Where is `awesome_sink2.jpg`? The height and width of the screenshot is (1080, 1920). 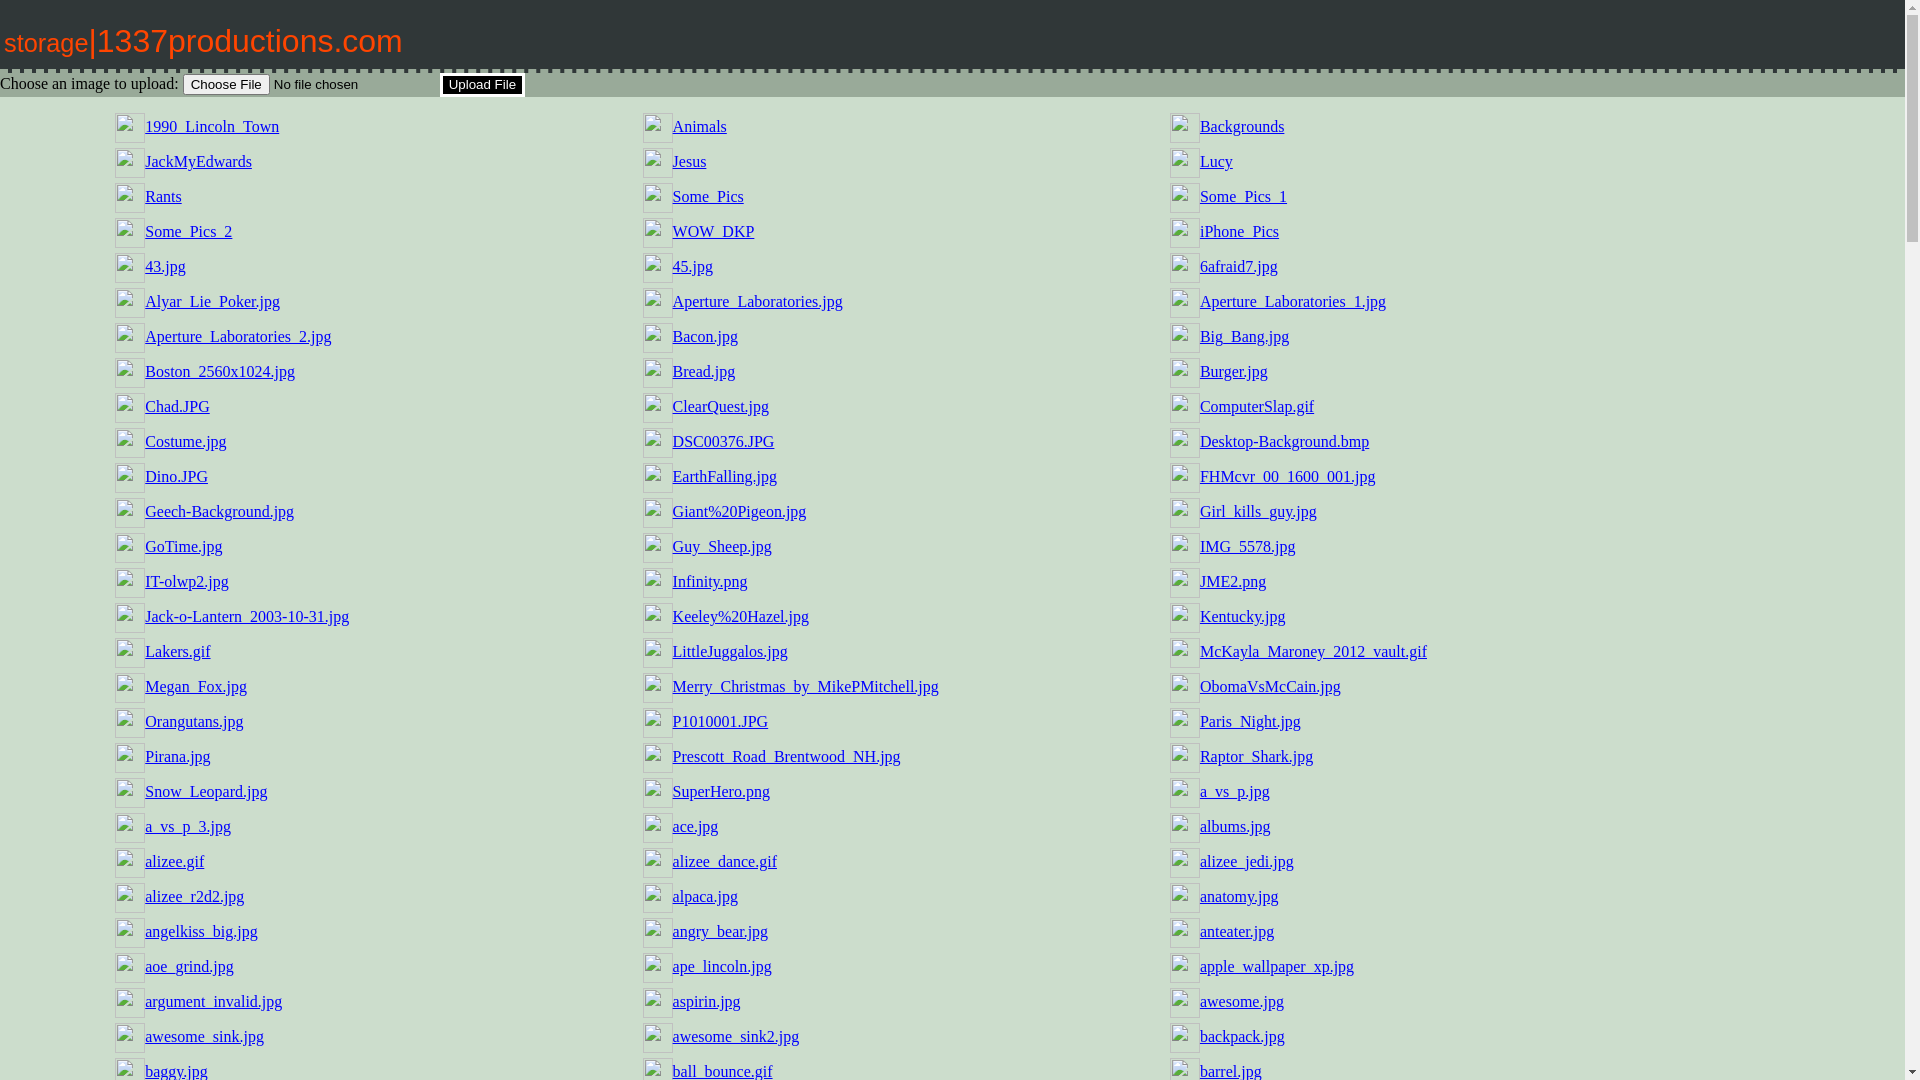
awesome_sink2.jpg is located at coordinates (736, 1036).